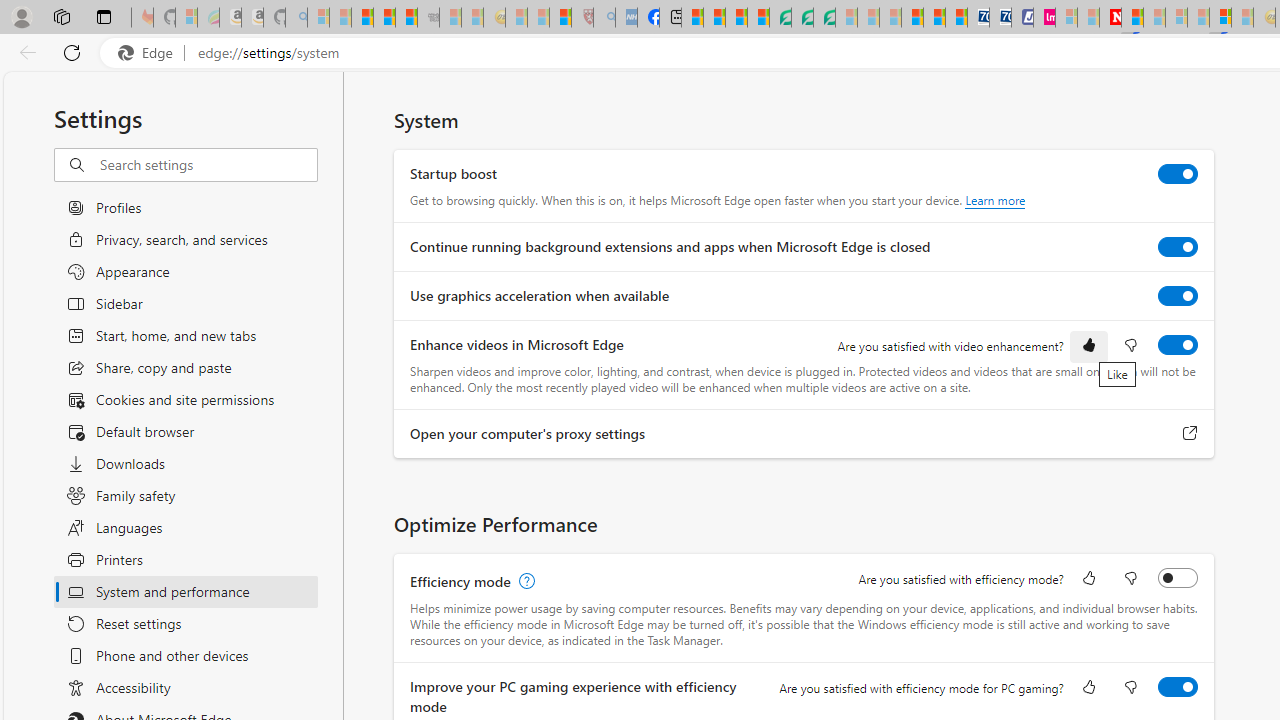 Image resolution: width=1280 pixels, height=720 pixels. Describe the element at coordinates (1178, 344) in the screenshot. I see `Enhance videos in Microsoft Edge` at that location.